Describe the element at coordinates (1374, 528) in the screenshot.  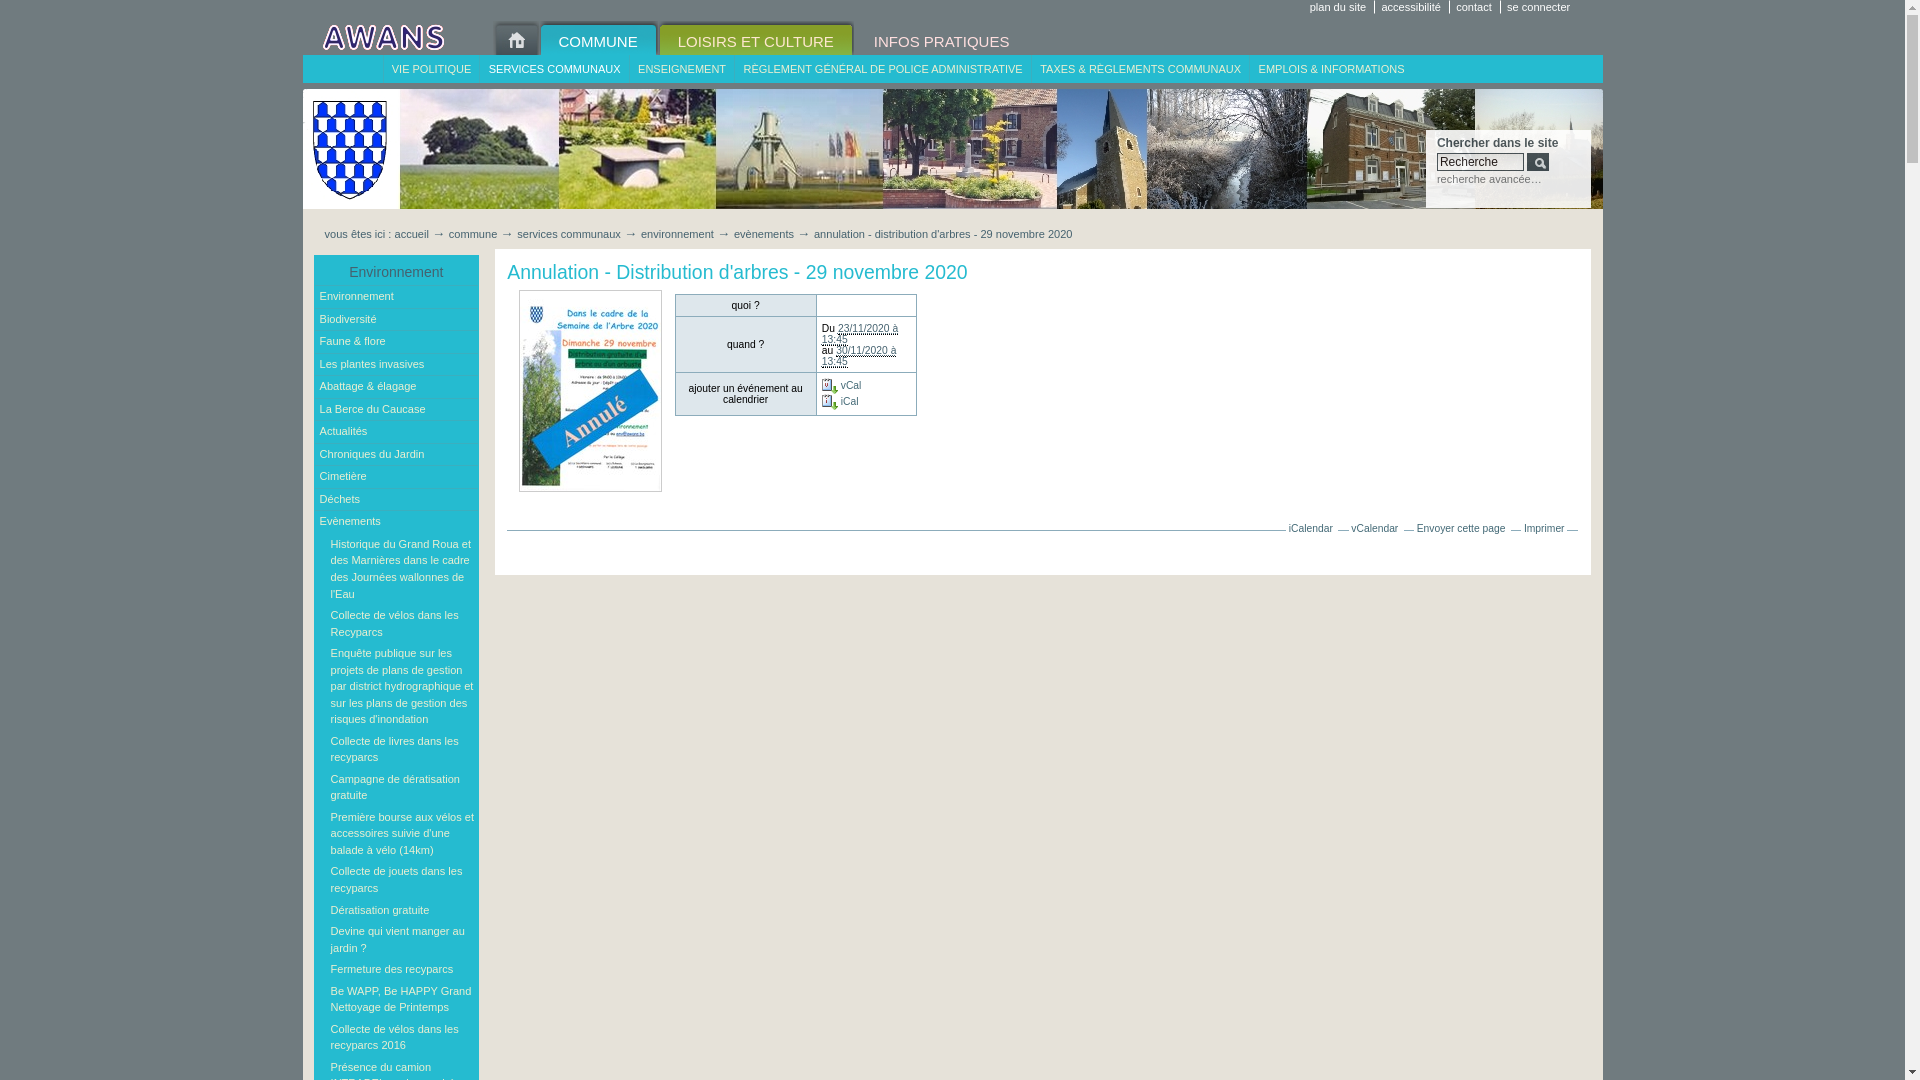
I see `vCalendar` at that location.